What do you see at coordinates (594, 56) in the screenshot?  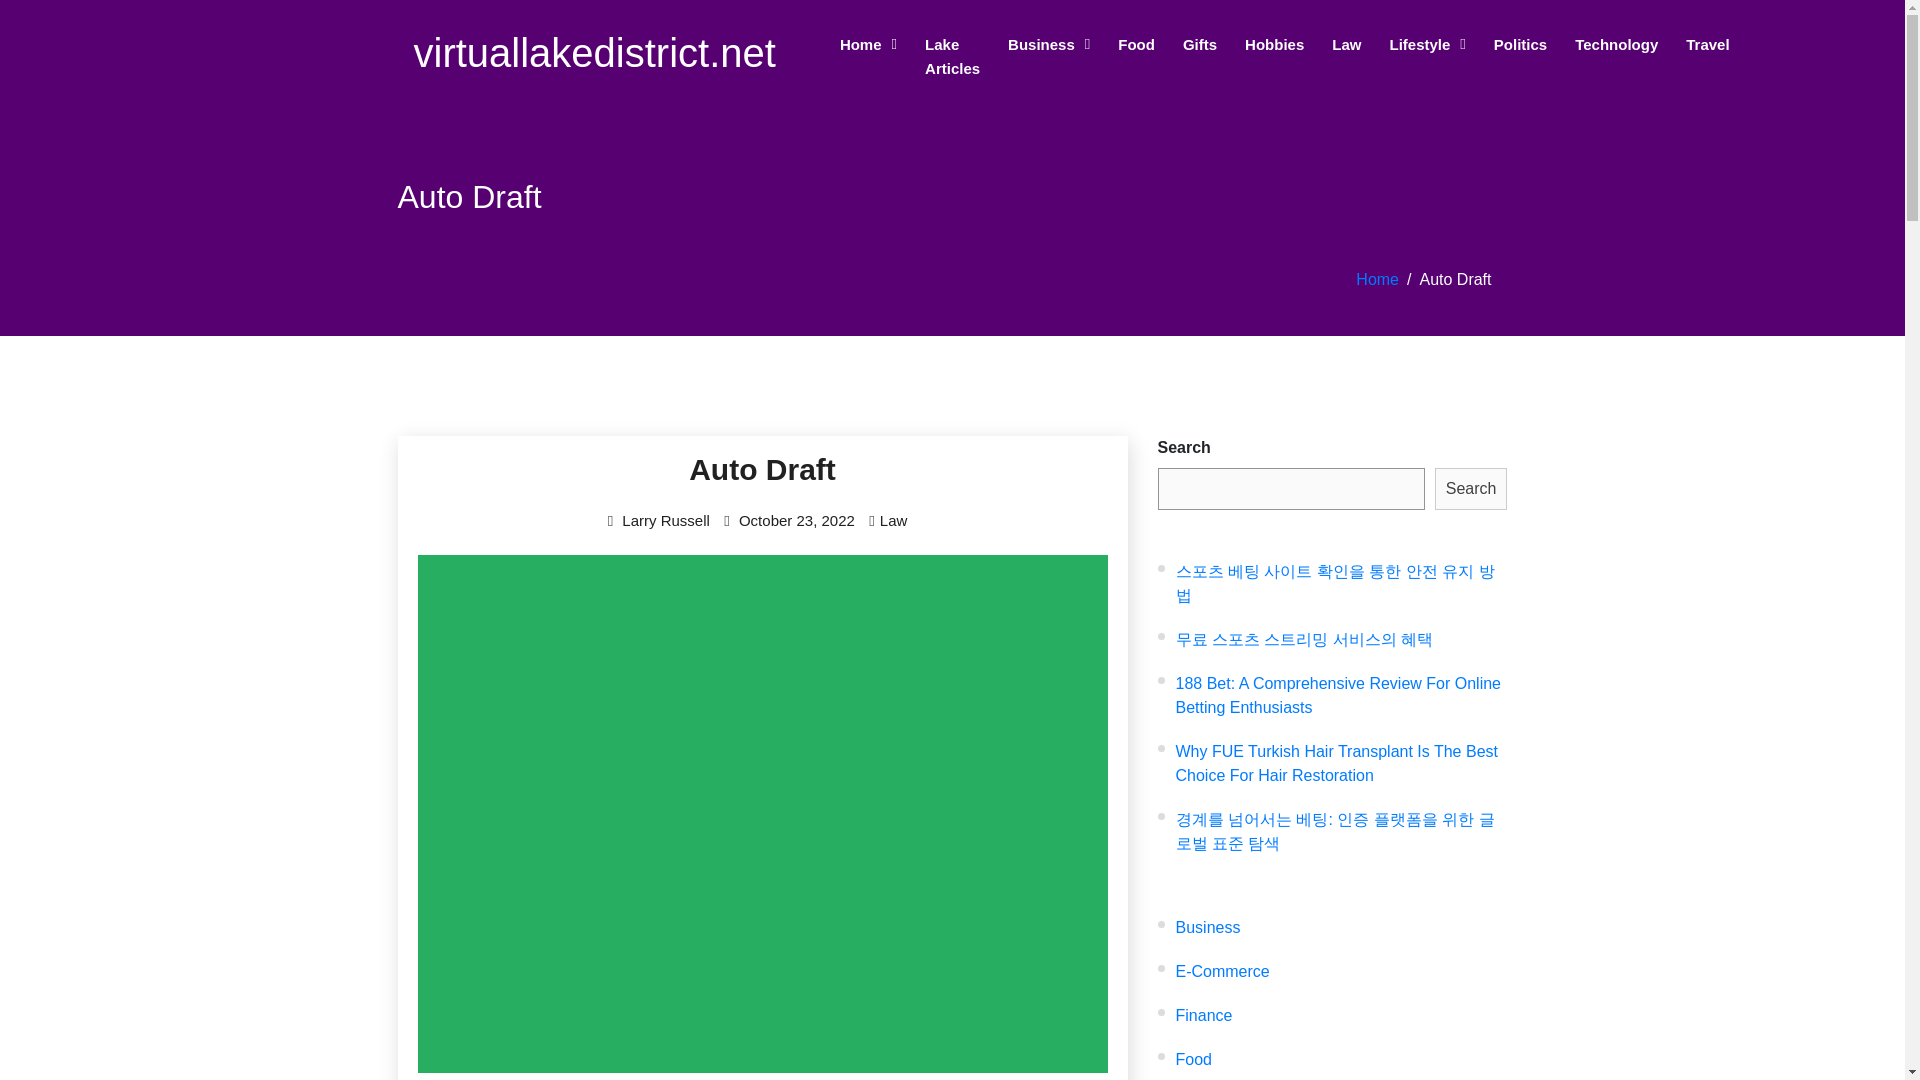 I see `virtuallakedistrict.net` at bounding box center [594, 56].